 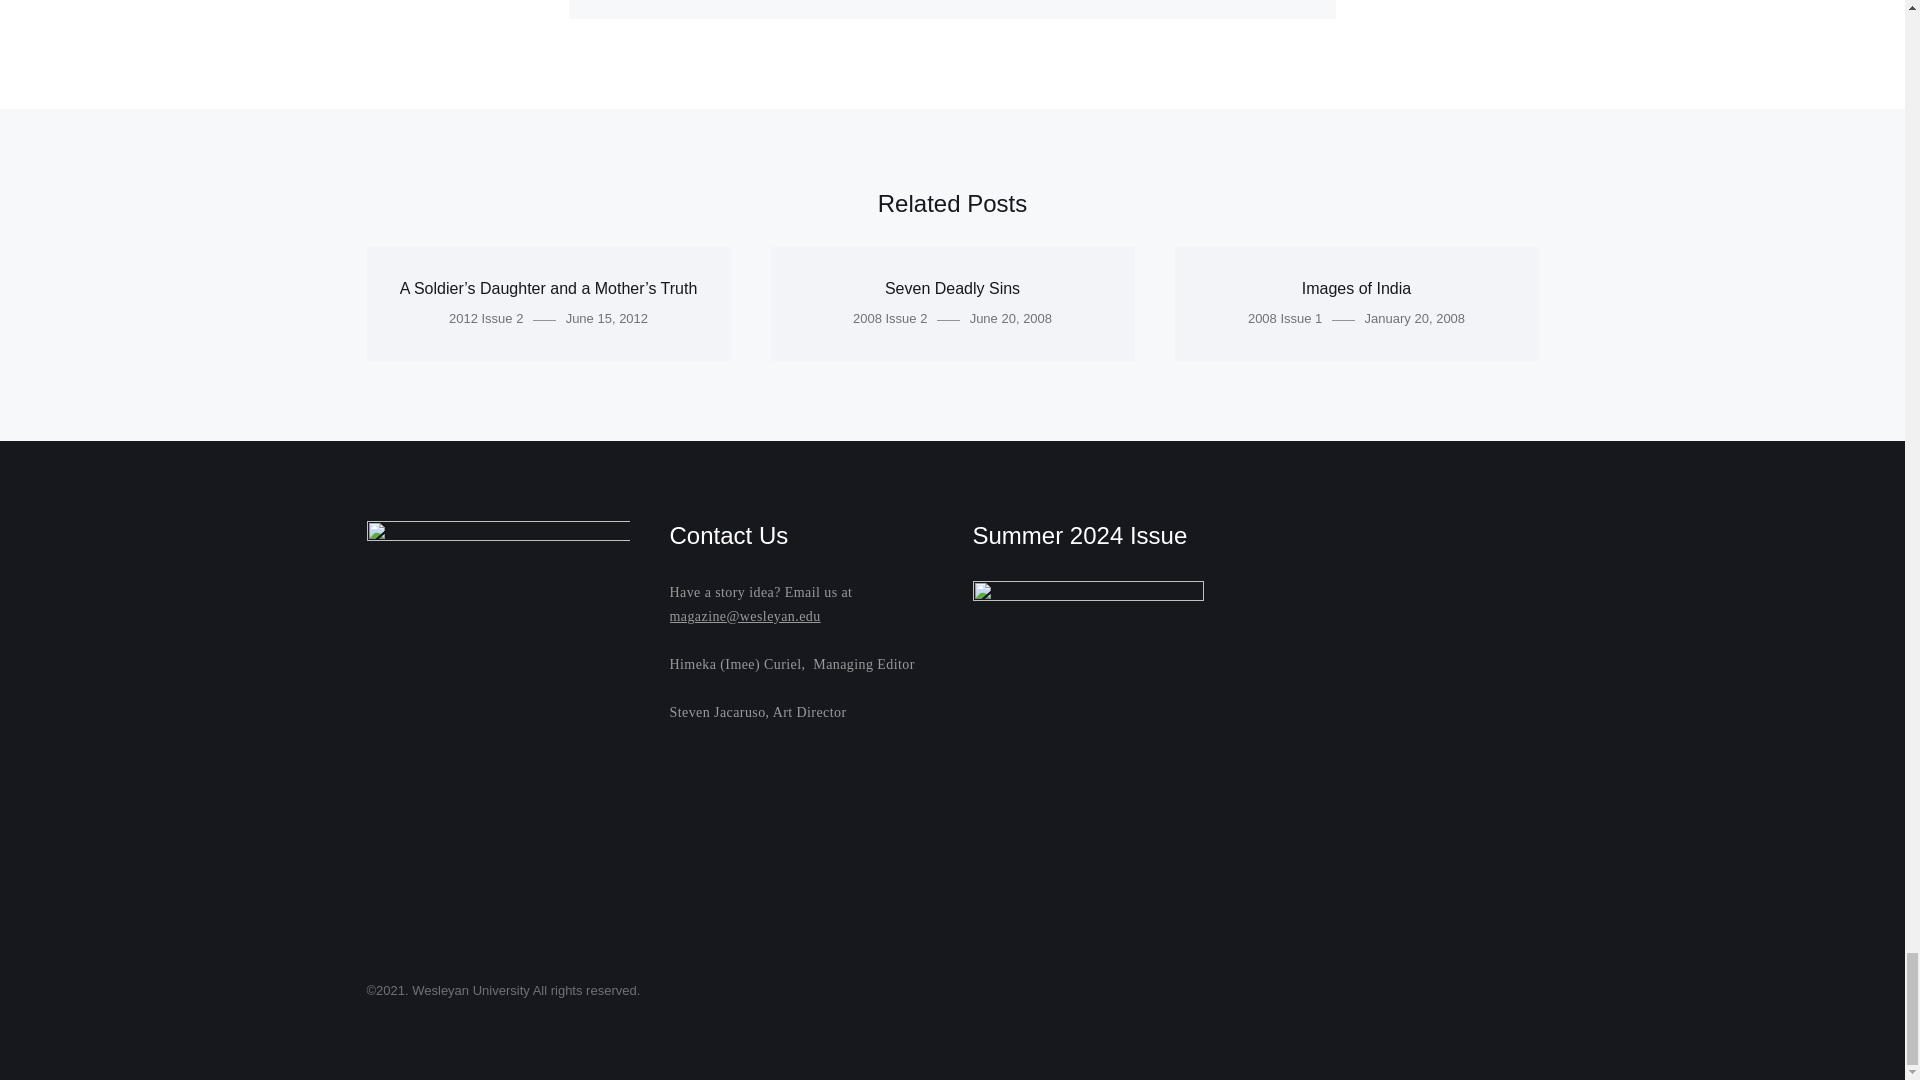 What do you see at coordinates (890, 318) in the screenshot?
I see `2008 Issue 2` at bounding box center [890, 318].